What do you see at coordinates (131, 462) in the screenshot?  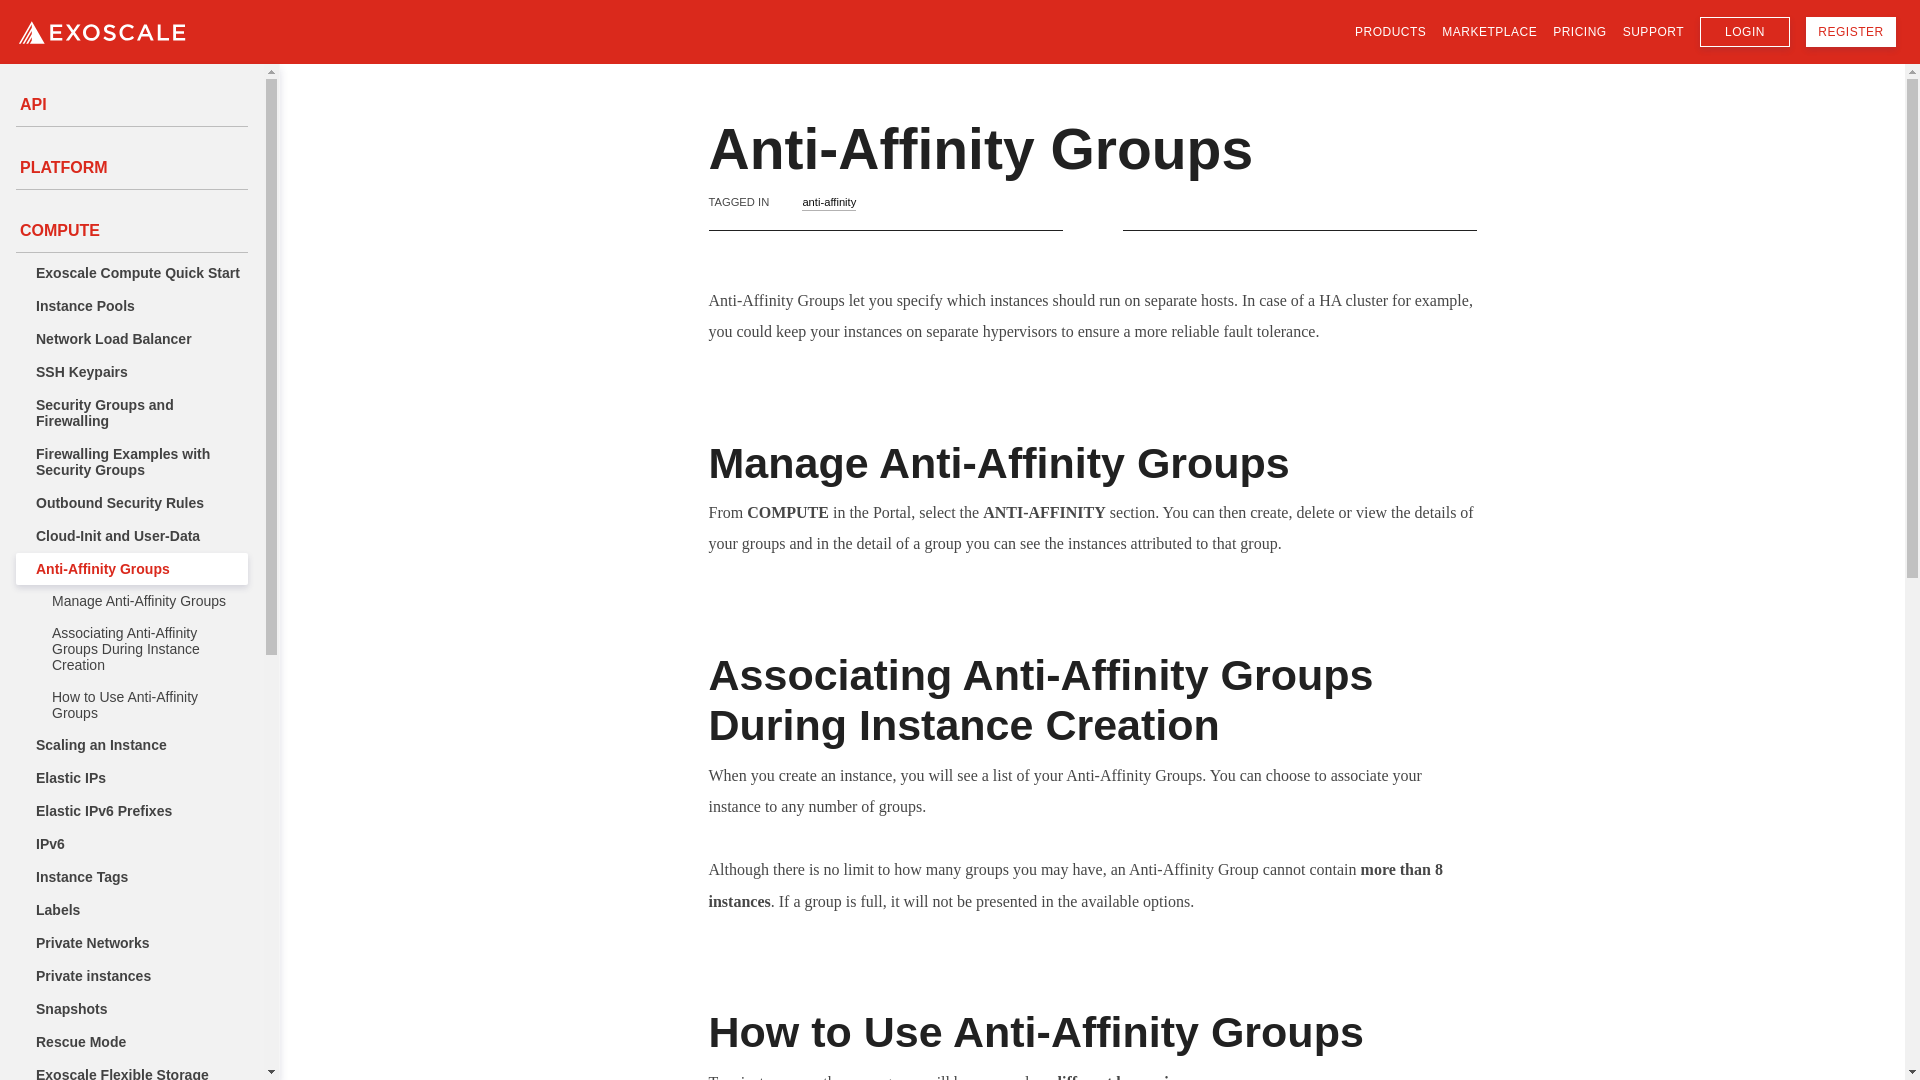 I see `Firewalling Examples with Security Groups` at bounding box center [131, 462].